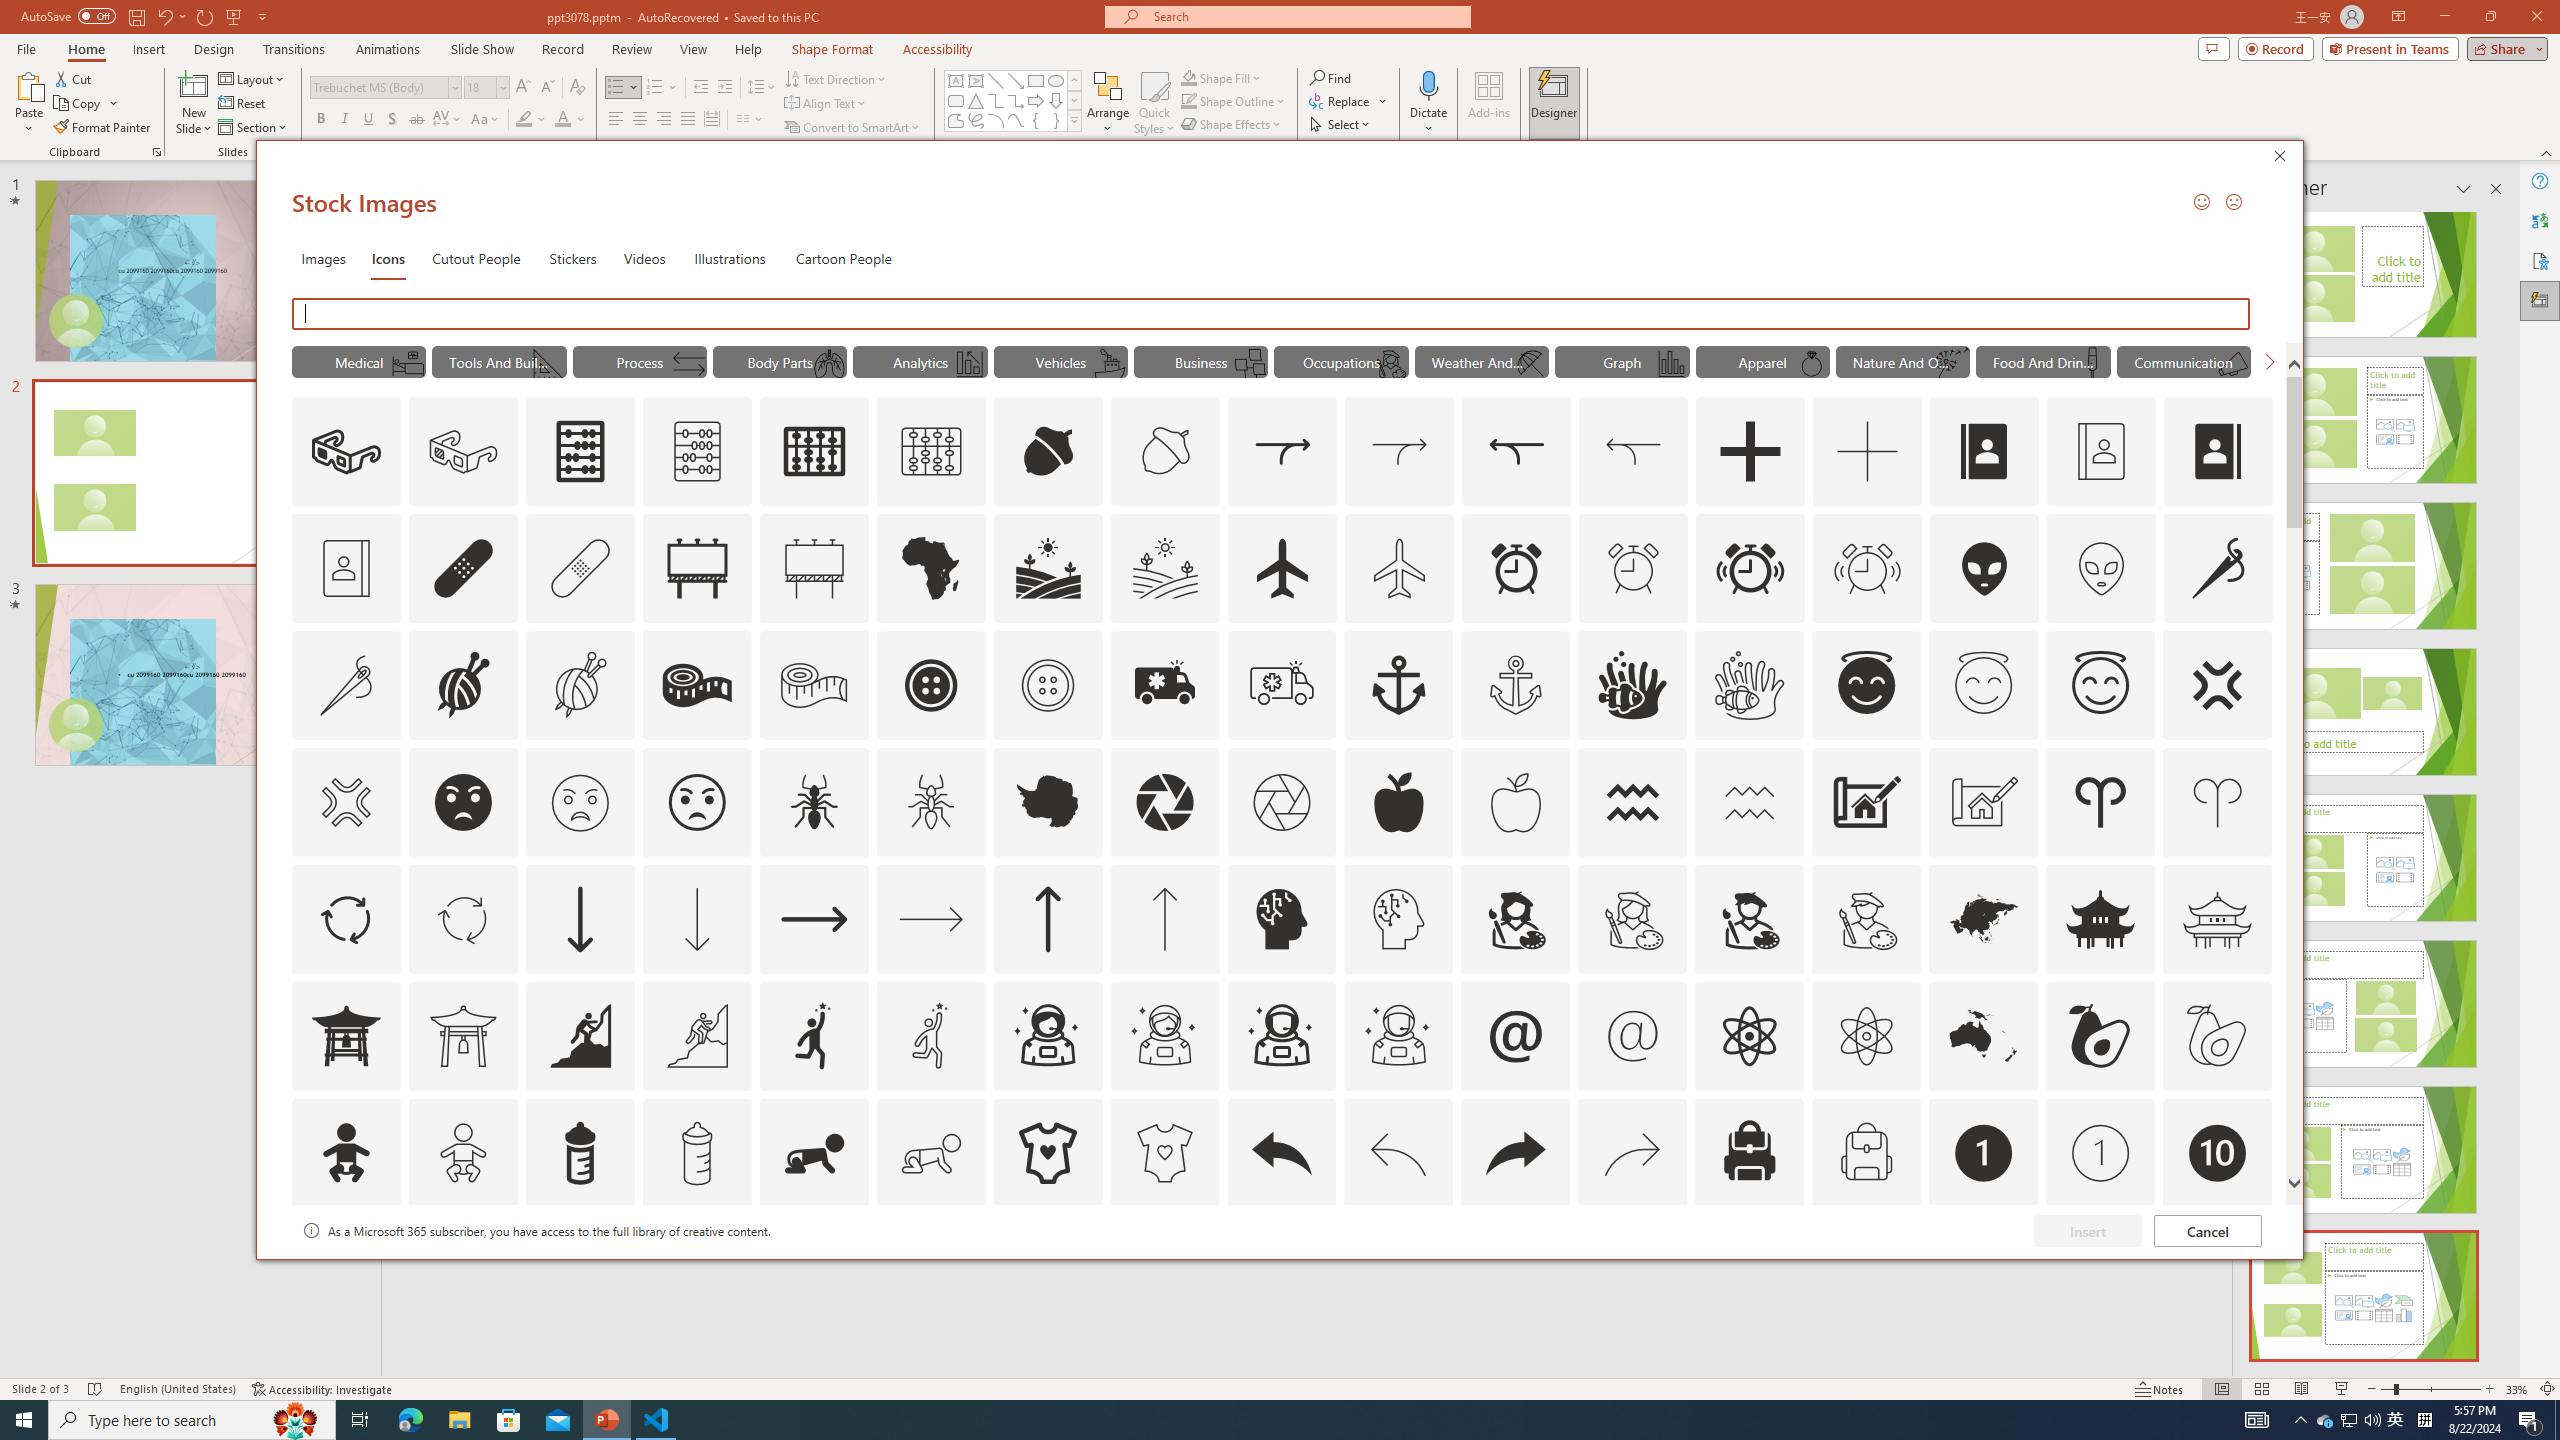 The image size is (2560, 1440). Describe the element at coordinates (696, 1153) in the screenshot. I see `AutomationID: Icons_BabyBottle_M` at that location.